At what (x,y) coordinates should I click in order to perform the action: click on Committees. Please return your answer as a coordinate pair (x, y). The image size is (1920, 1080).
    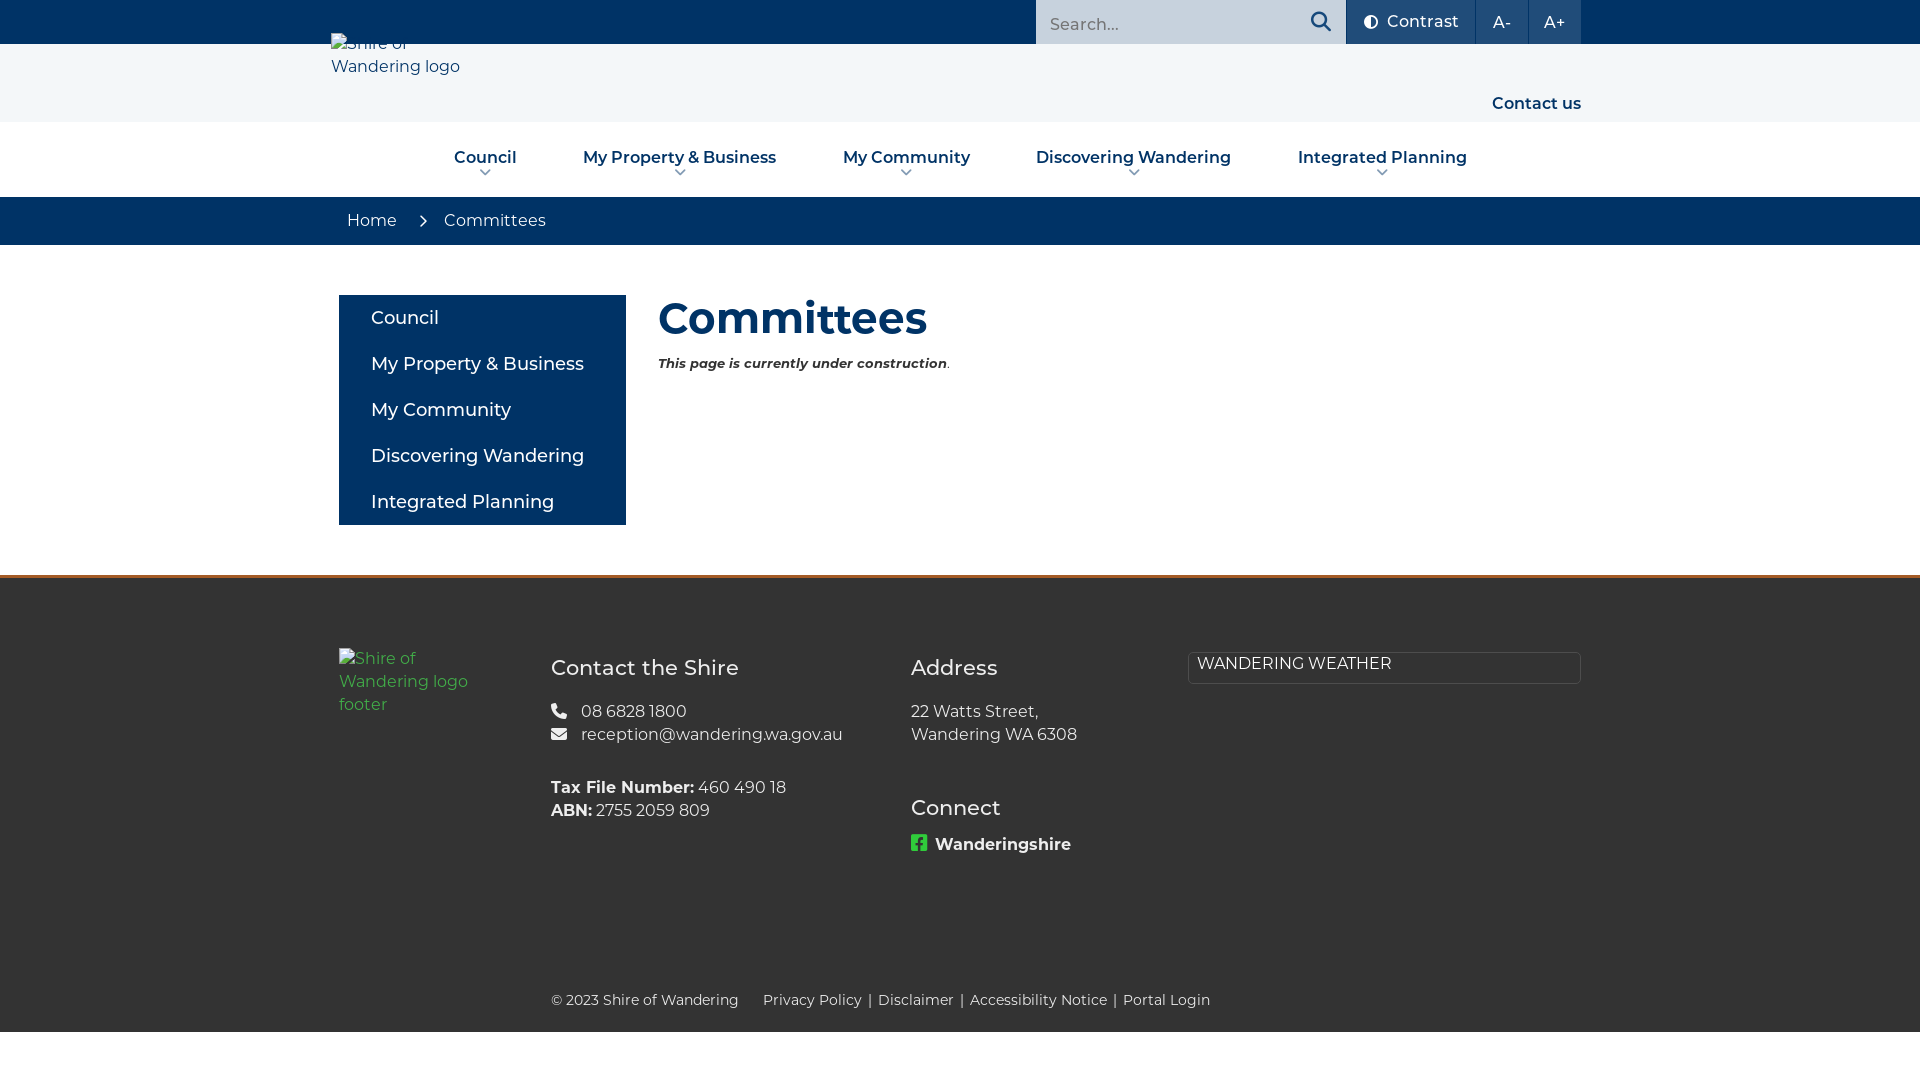
    Looking at the image, I should click on (495, 221).